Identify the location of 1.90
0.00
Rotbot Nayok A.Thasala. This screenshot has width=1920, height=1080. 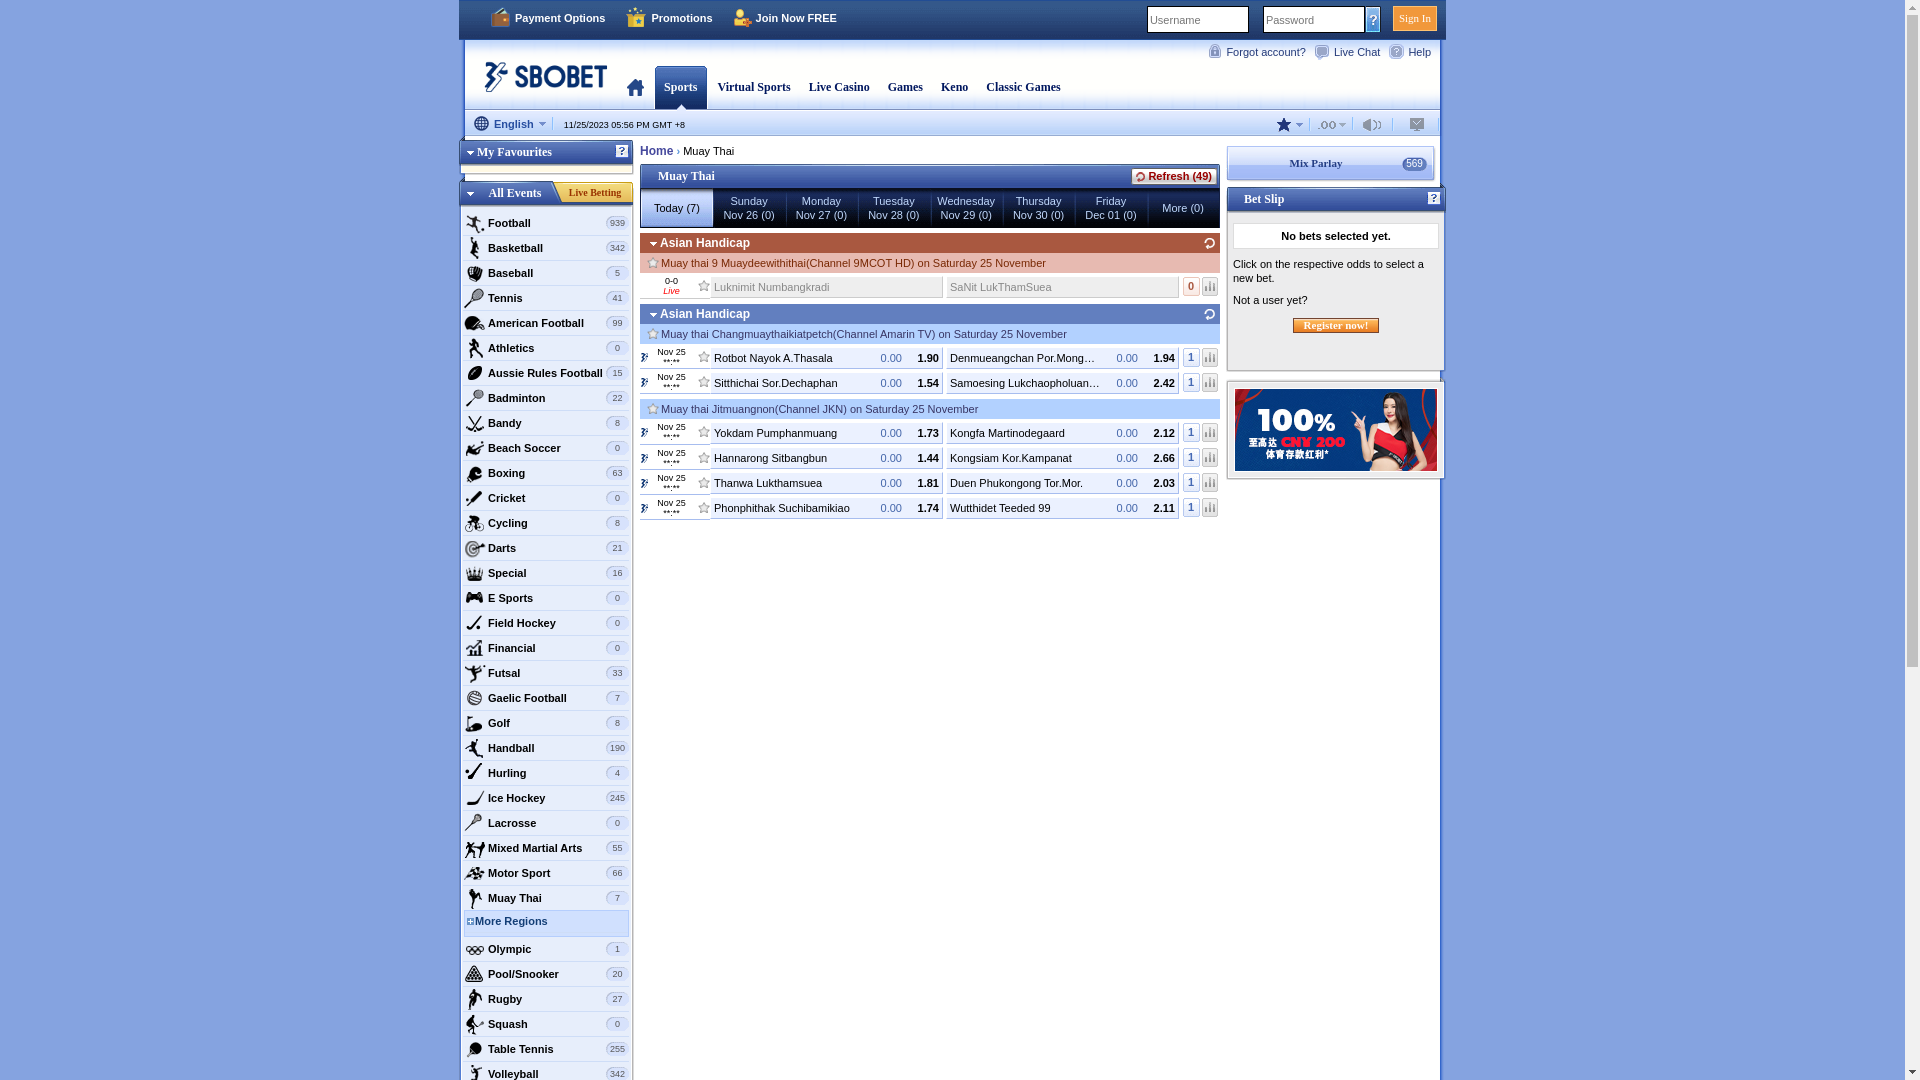
(826, 357).